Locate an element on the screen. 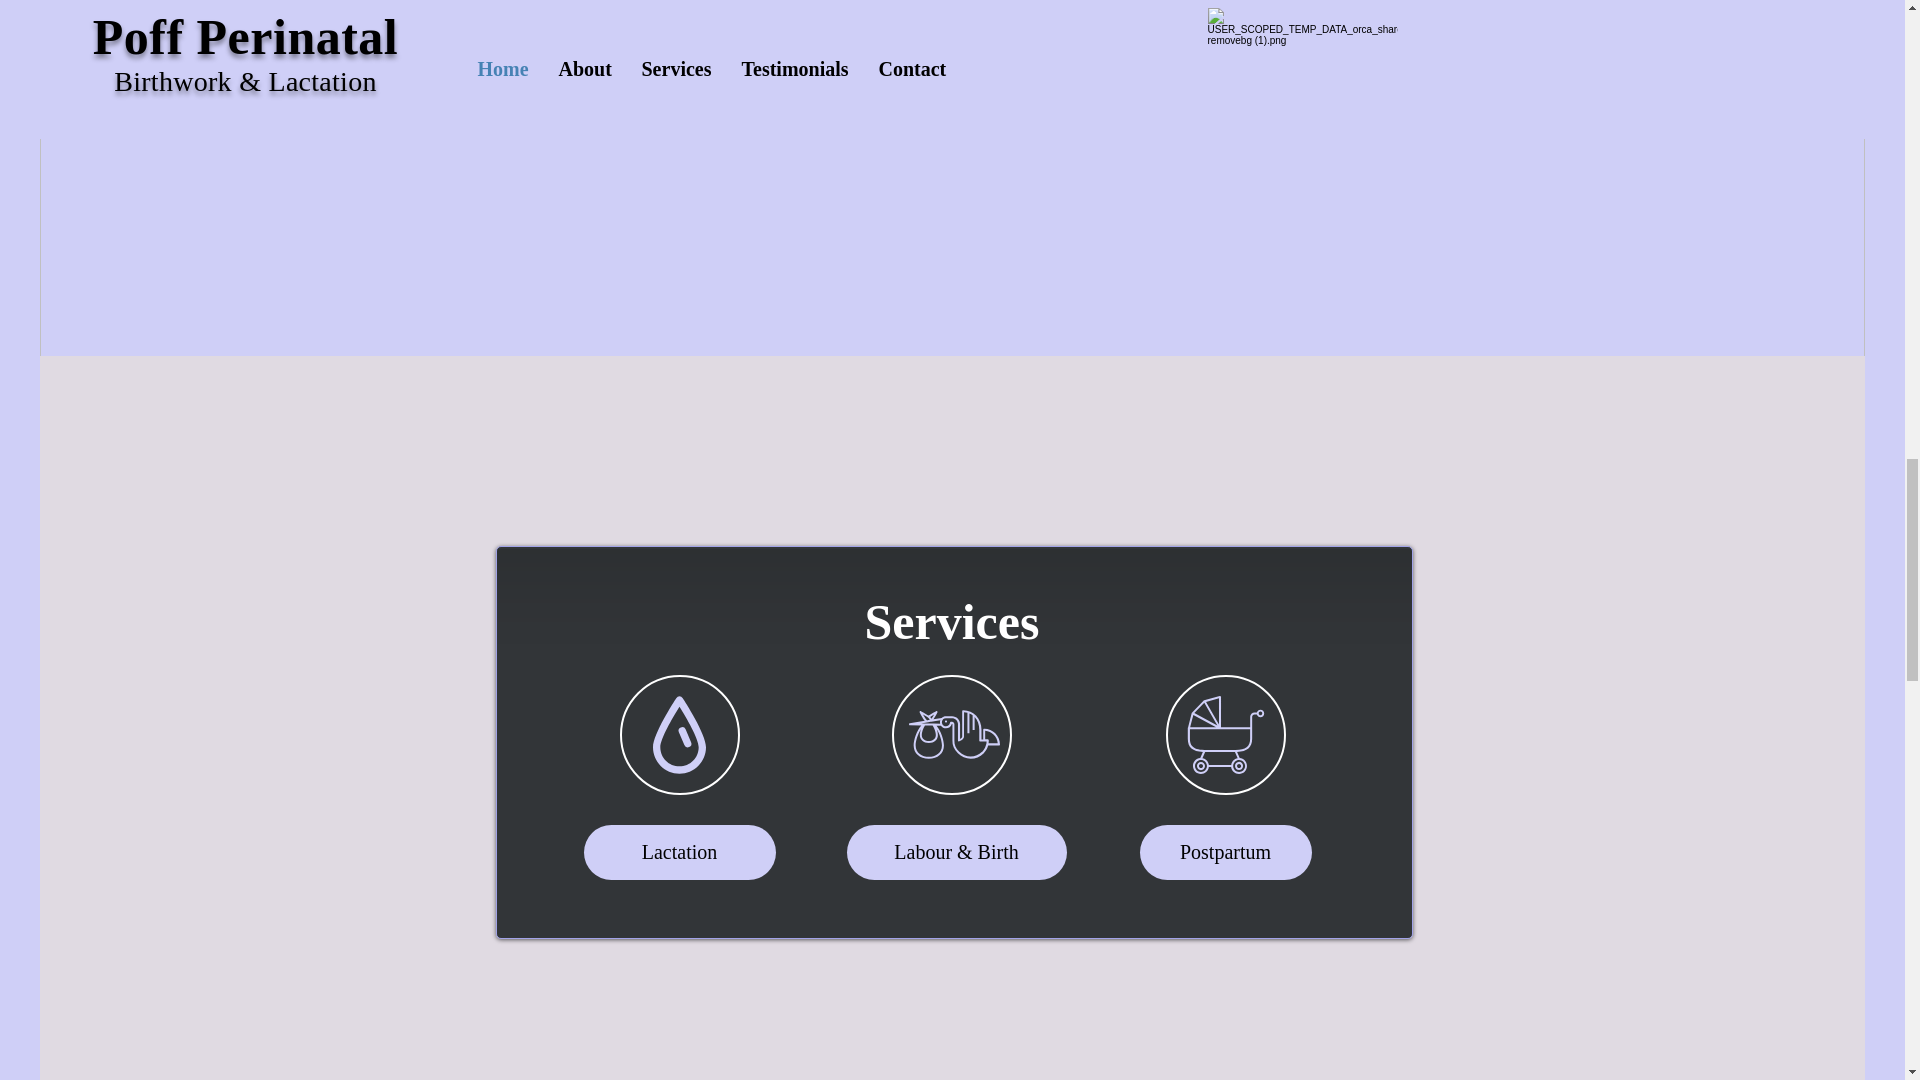  Lactation is located at coordinates (679, 852).